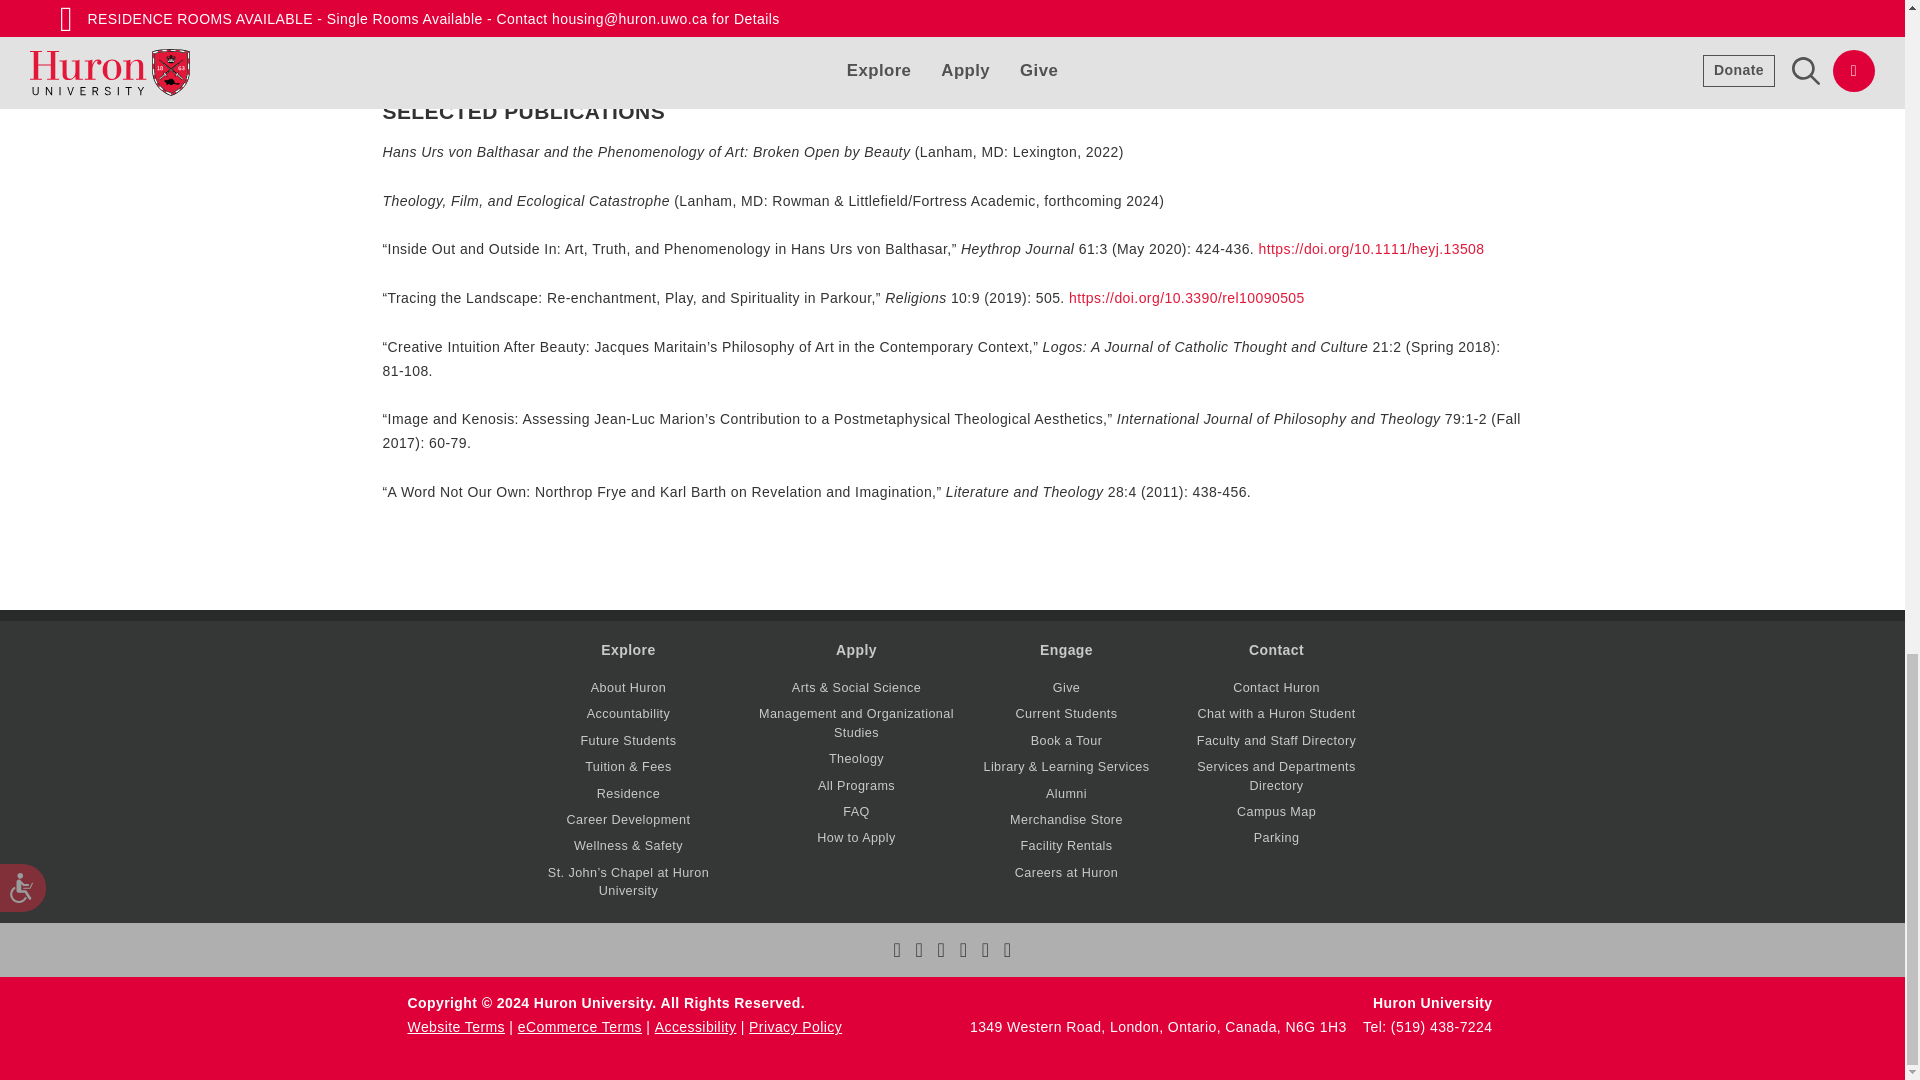  What do you see at coordinates (856, 784) in the screenshot?
I see `All Programs` at bounding box center [856, 784].